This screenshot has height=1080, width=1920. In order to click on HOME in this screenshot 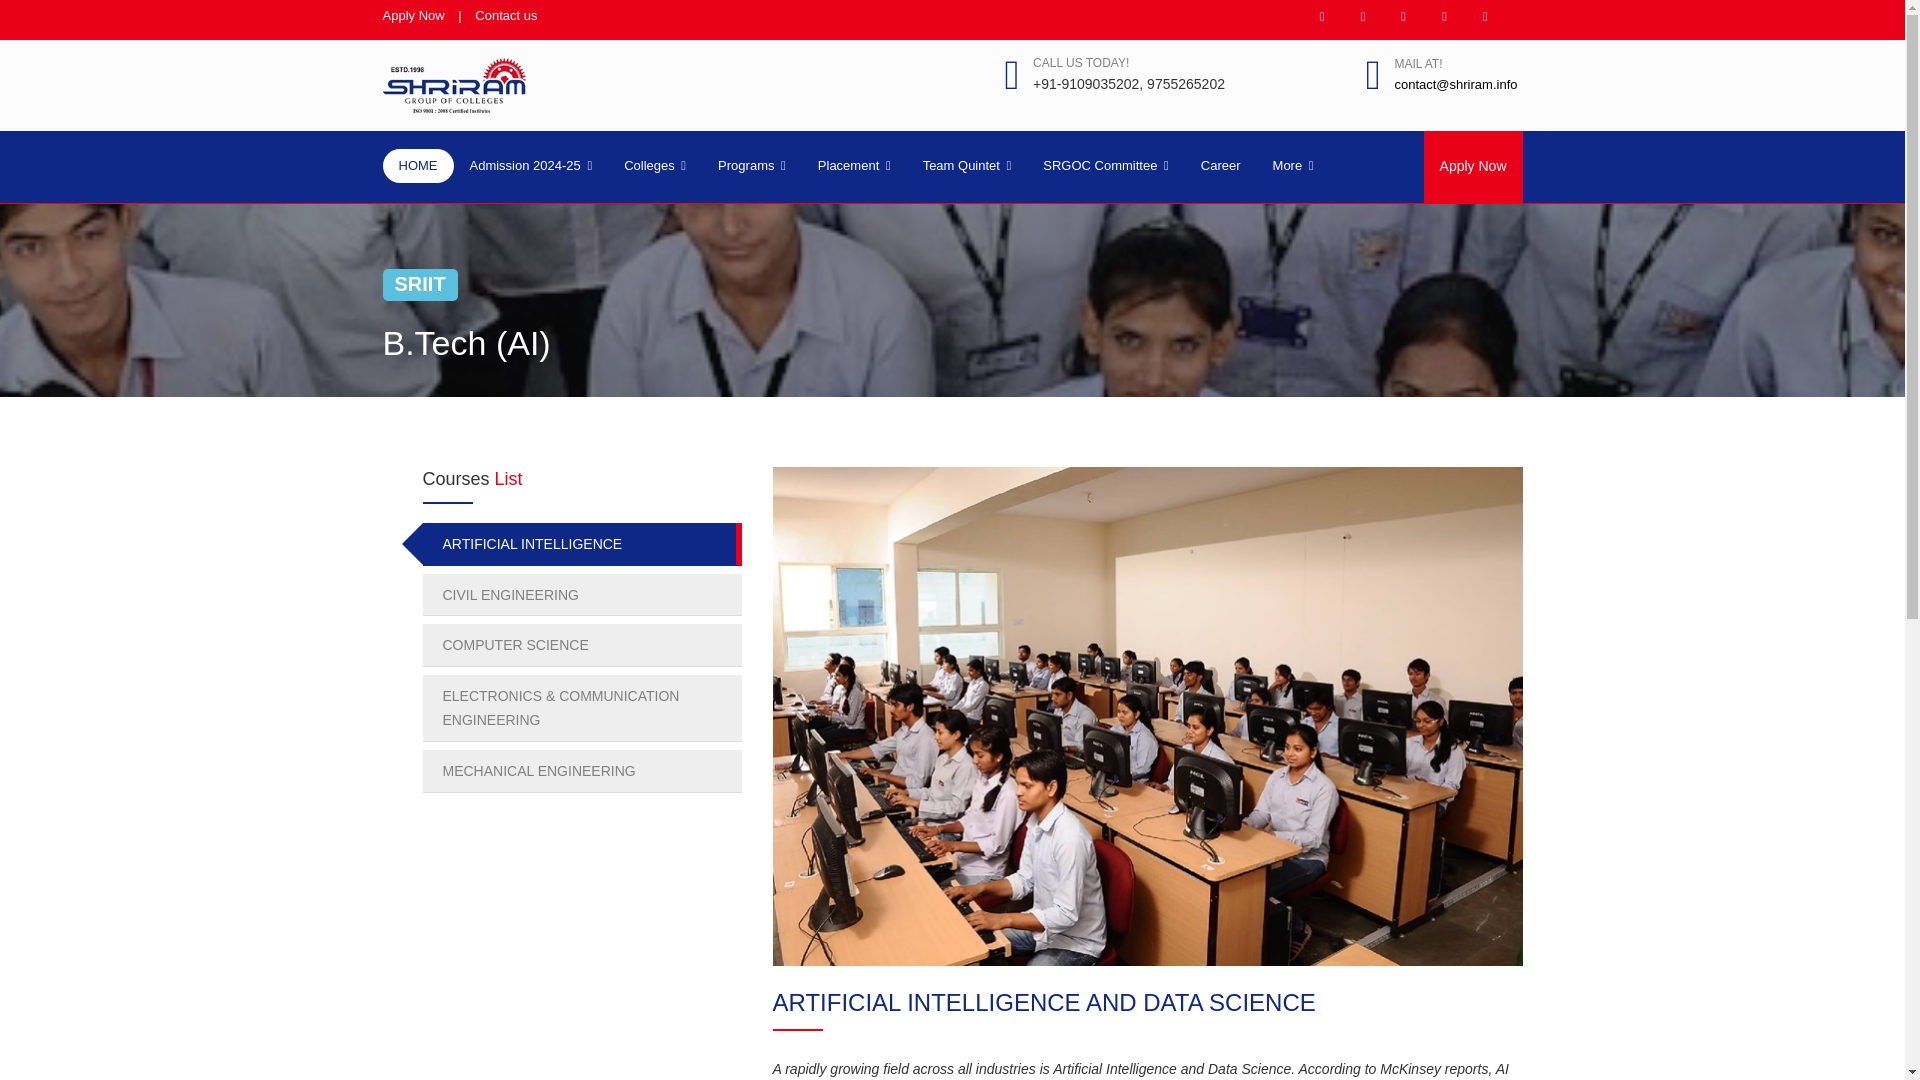, I will do `click(418, 166)`.